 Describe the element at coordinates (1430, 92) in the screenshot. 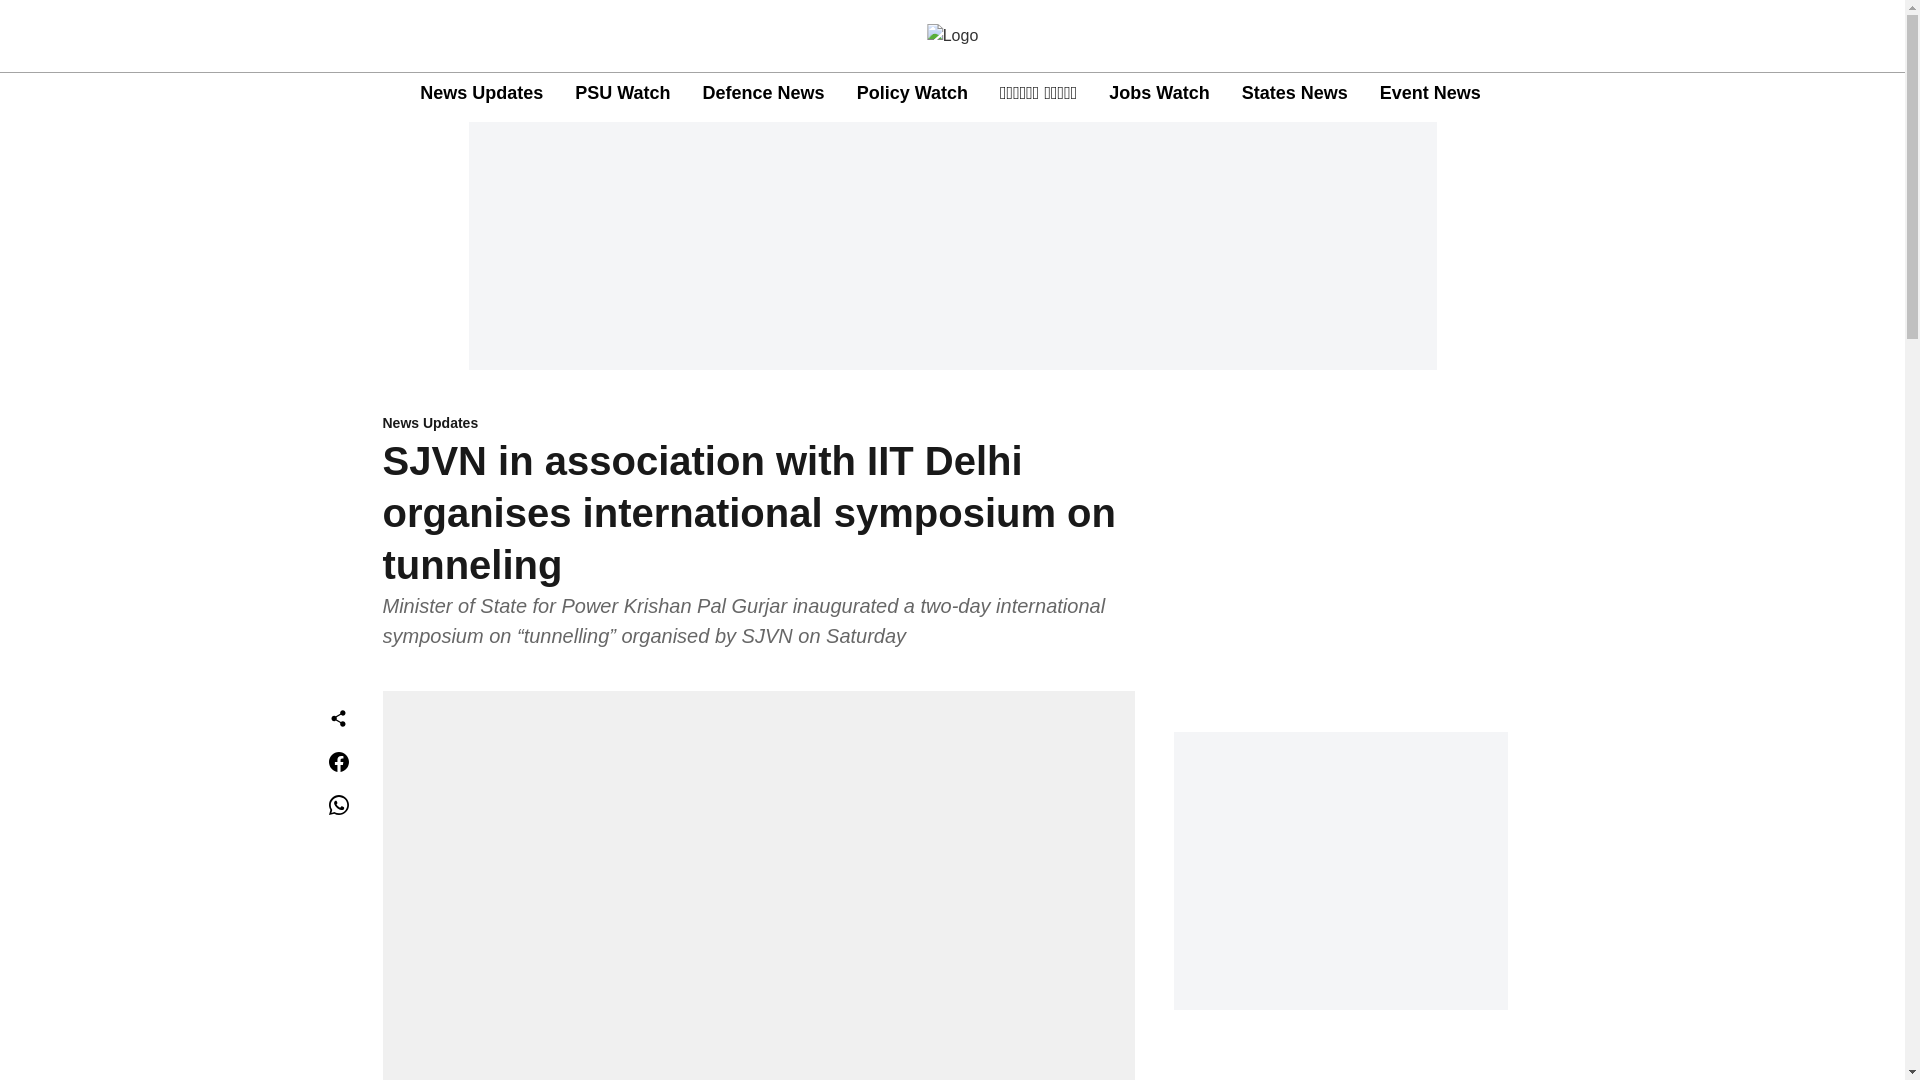

I see `Event News` at that location.